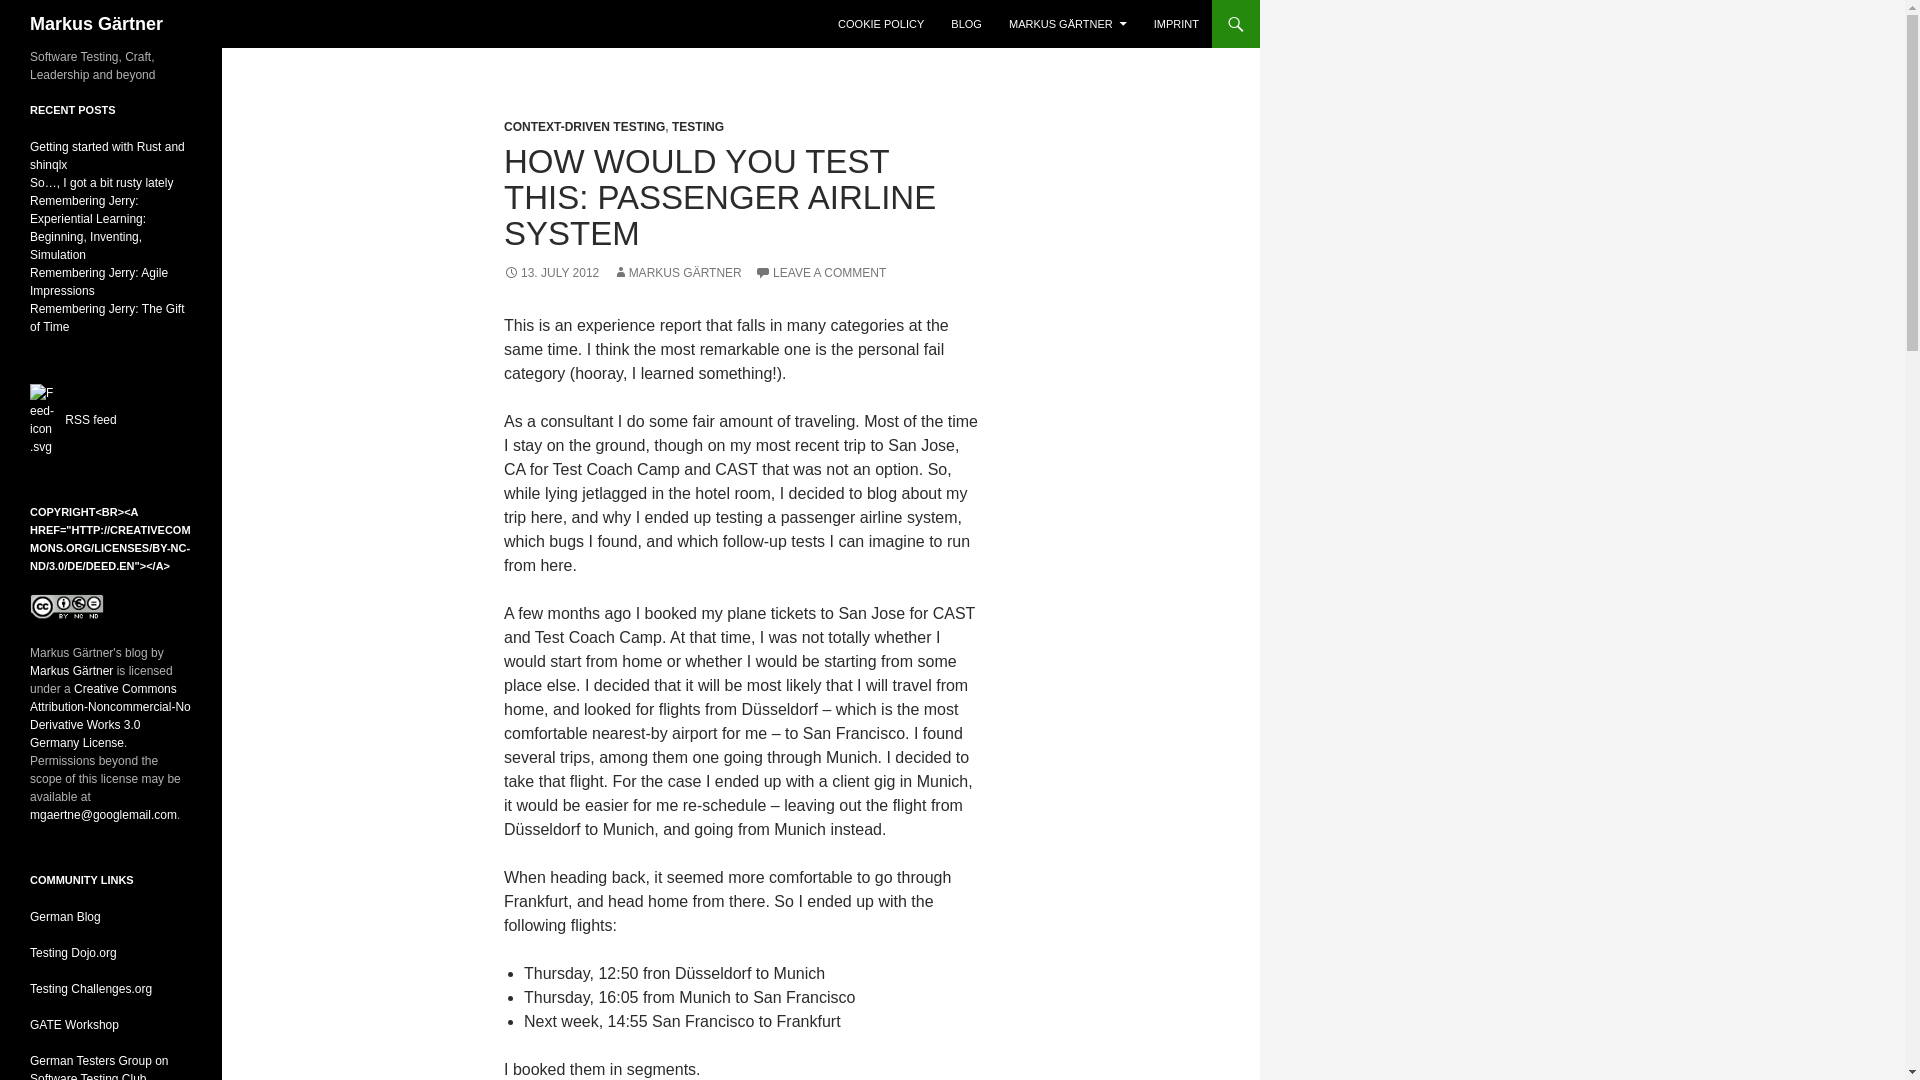 This screenshot has width=1920, height=1080. What do you see at coordinates (584, 126) in the screenshot?
I see `CONTEXT-DRIVEN TESTING` at bounding box center [584, 126].